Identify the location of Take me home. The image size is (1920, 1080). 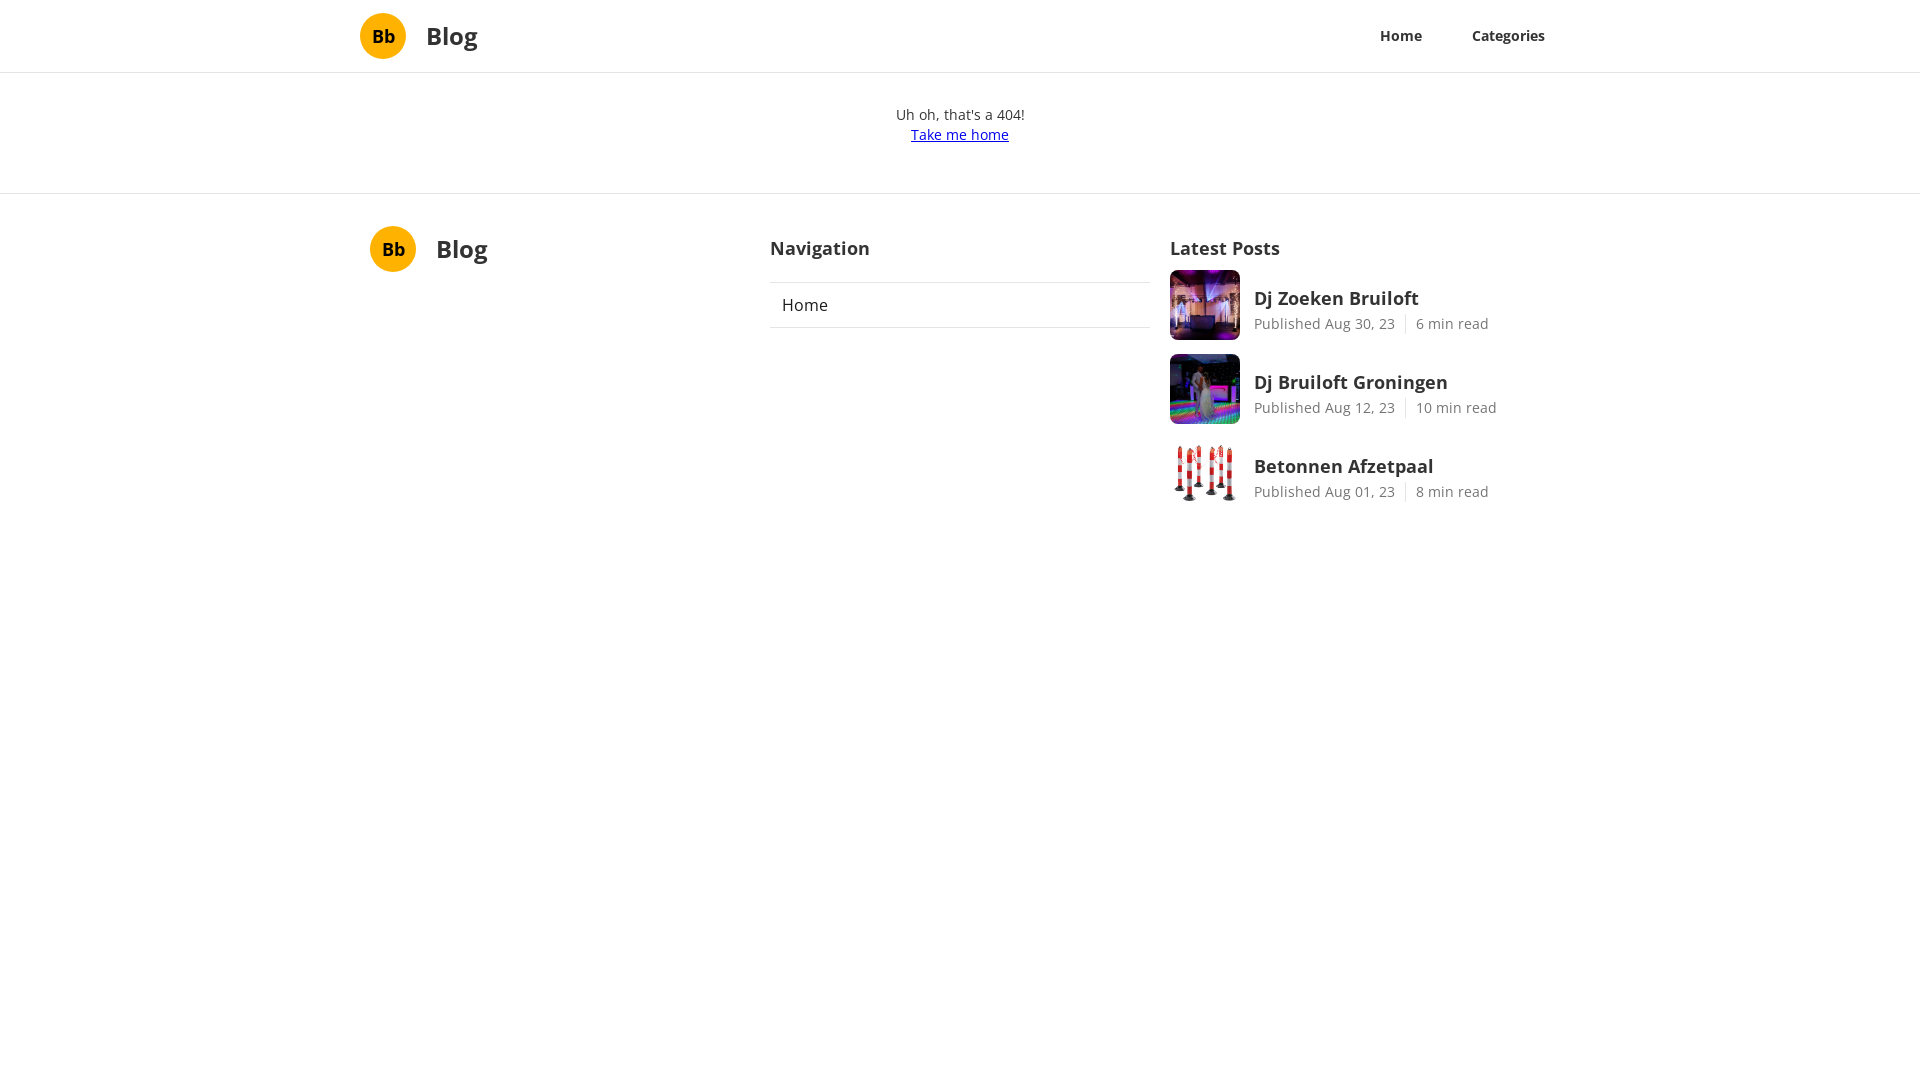
(960, 135).